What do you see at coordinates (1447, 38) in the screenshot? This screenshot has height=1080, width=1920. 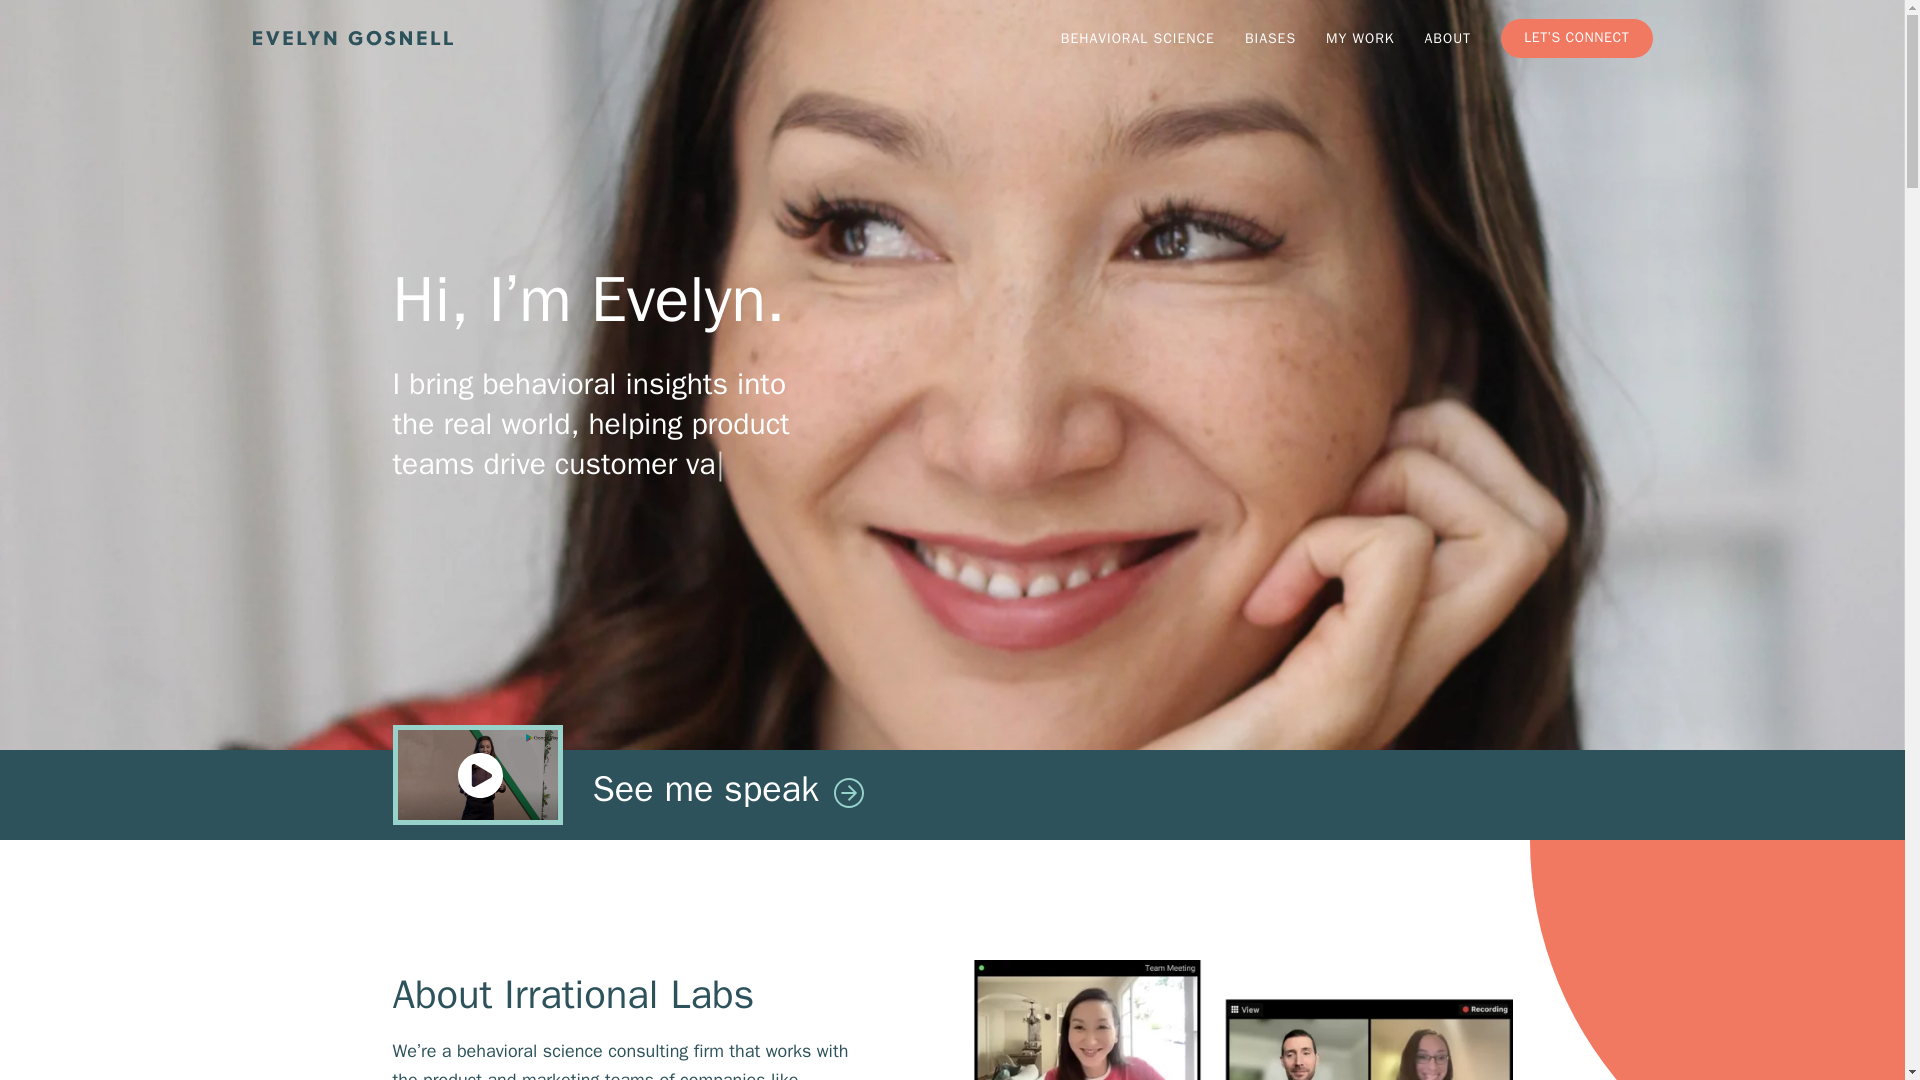 I see `ABOUT` at bounding box center [1447, 38].